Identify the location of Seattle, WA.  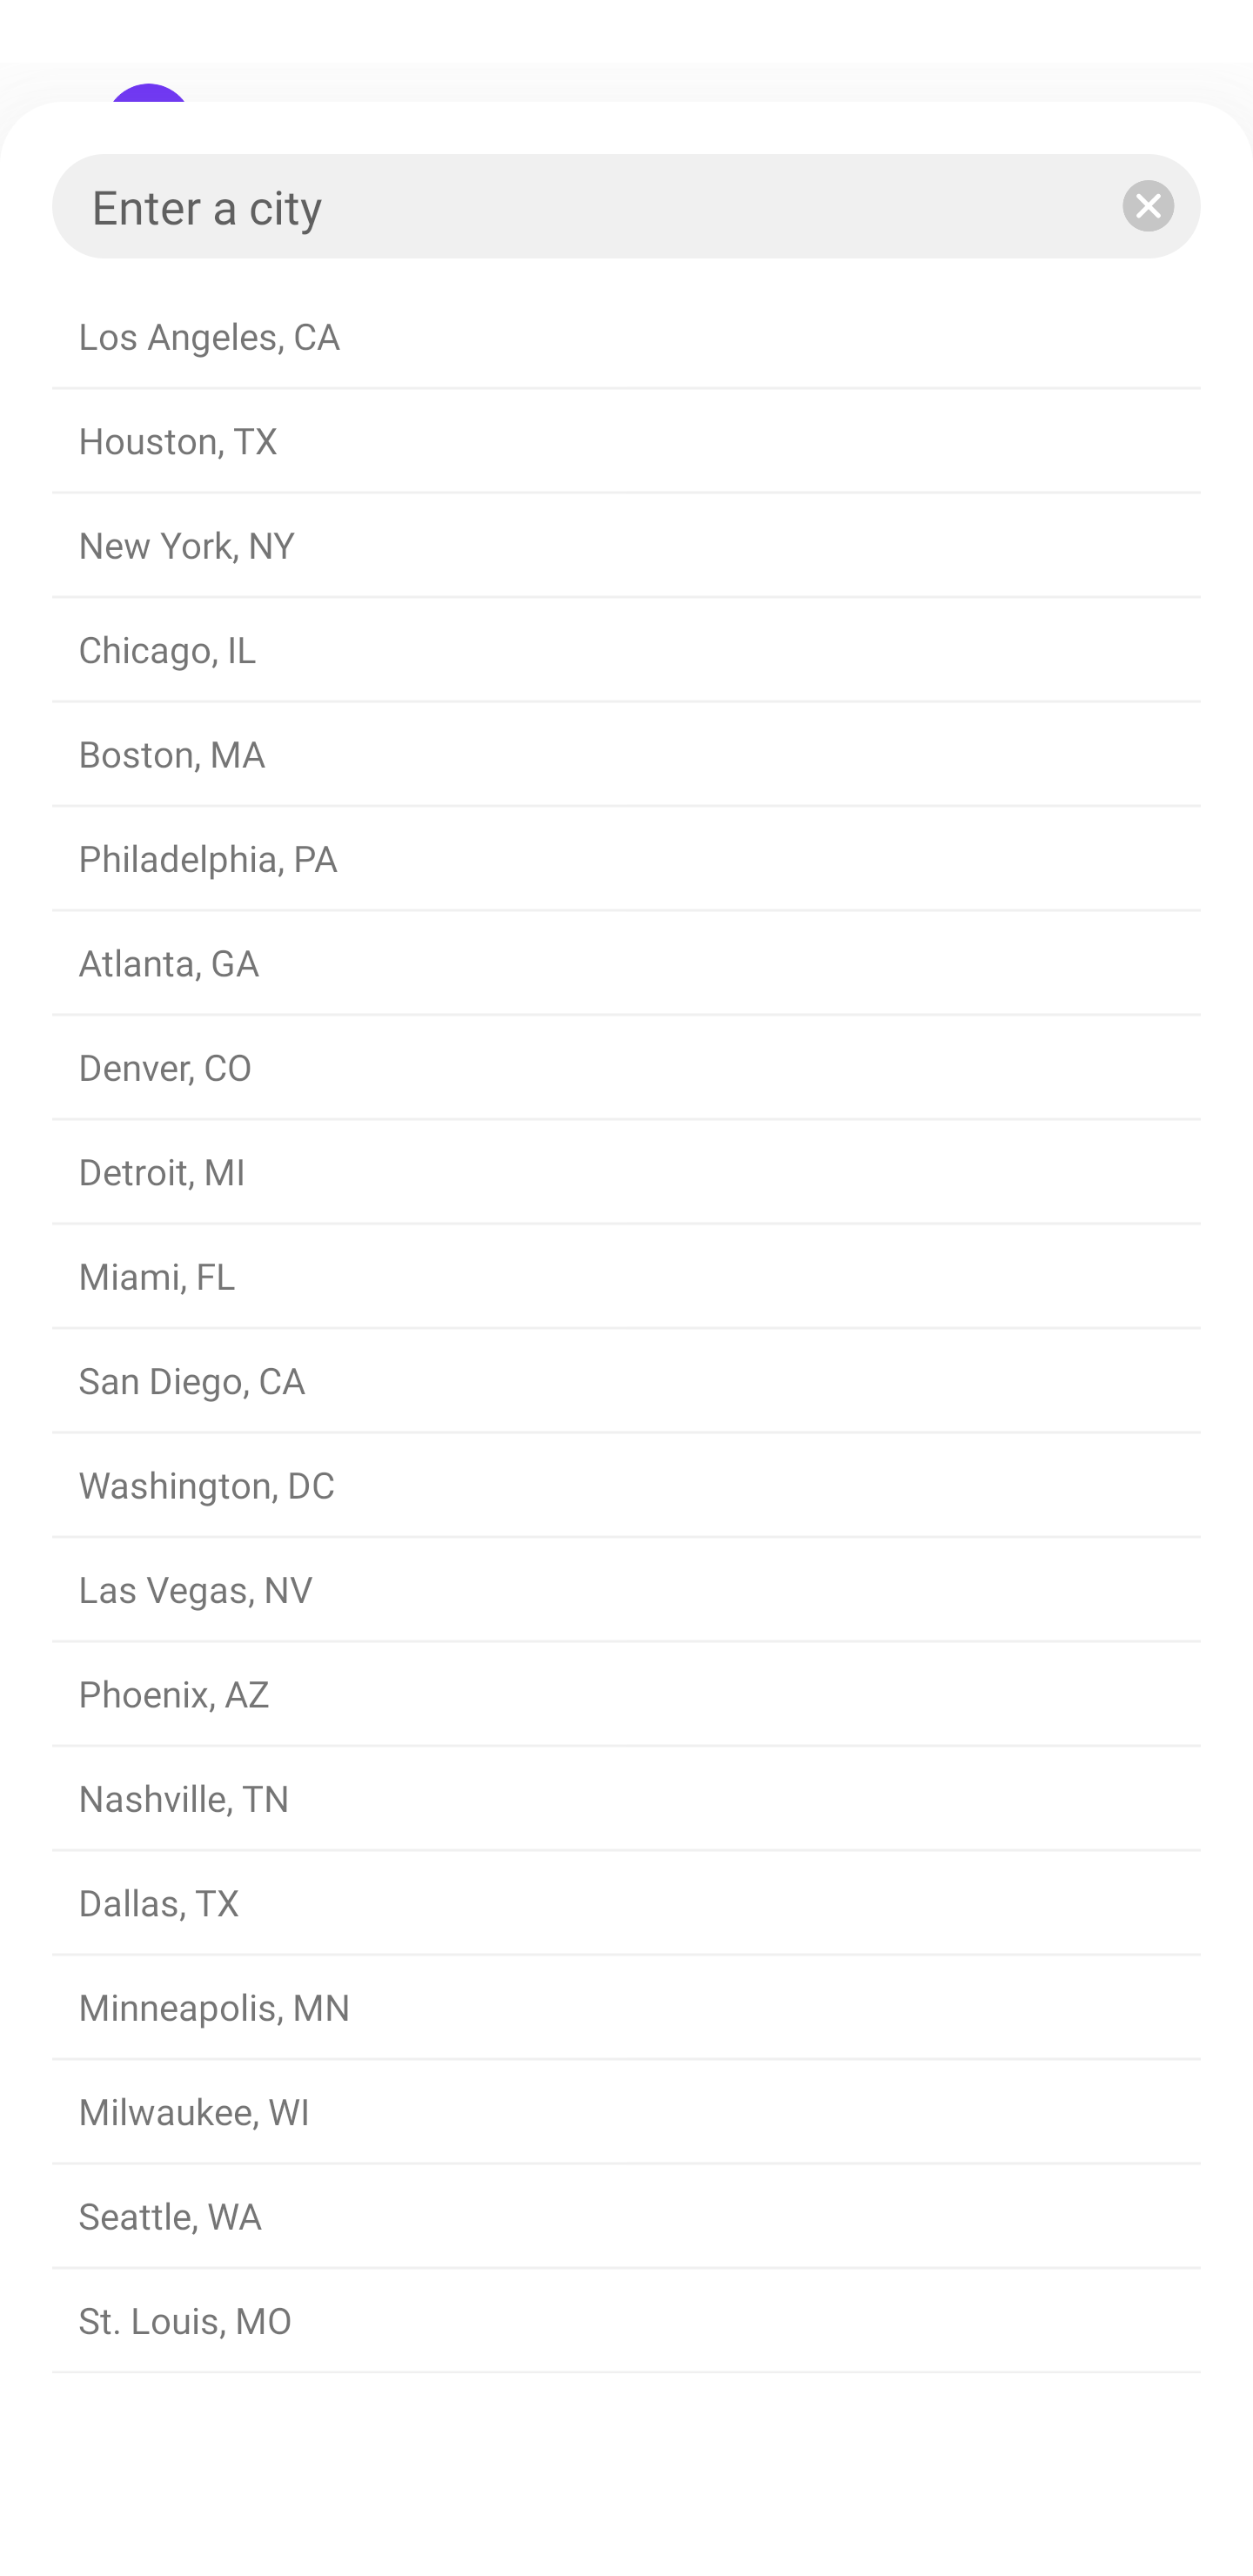
(626, 2216).